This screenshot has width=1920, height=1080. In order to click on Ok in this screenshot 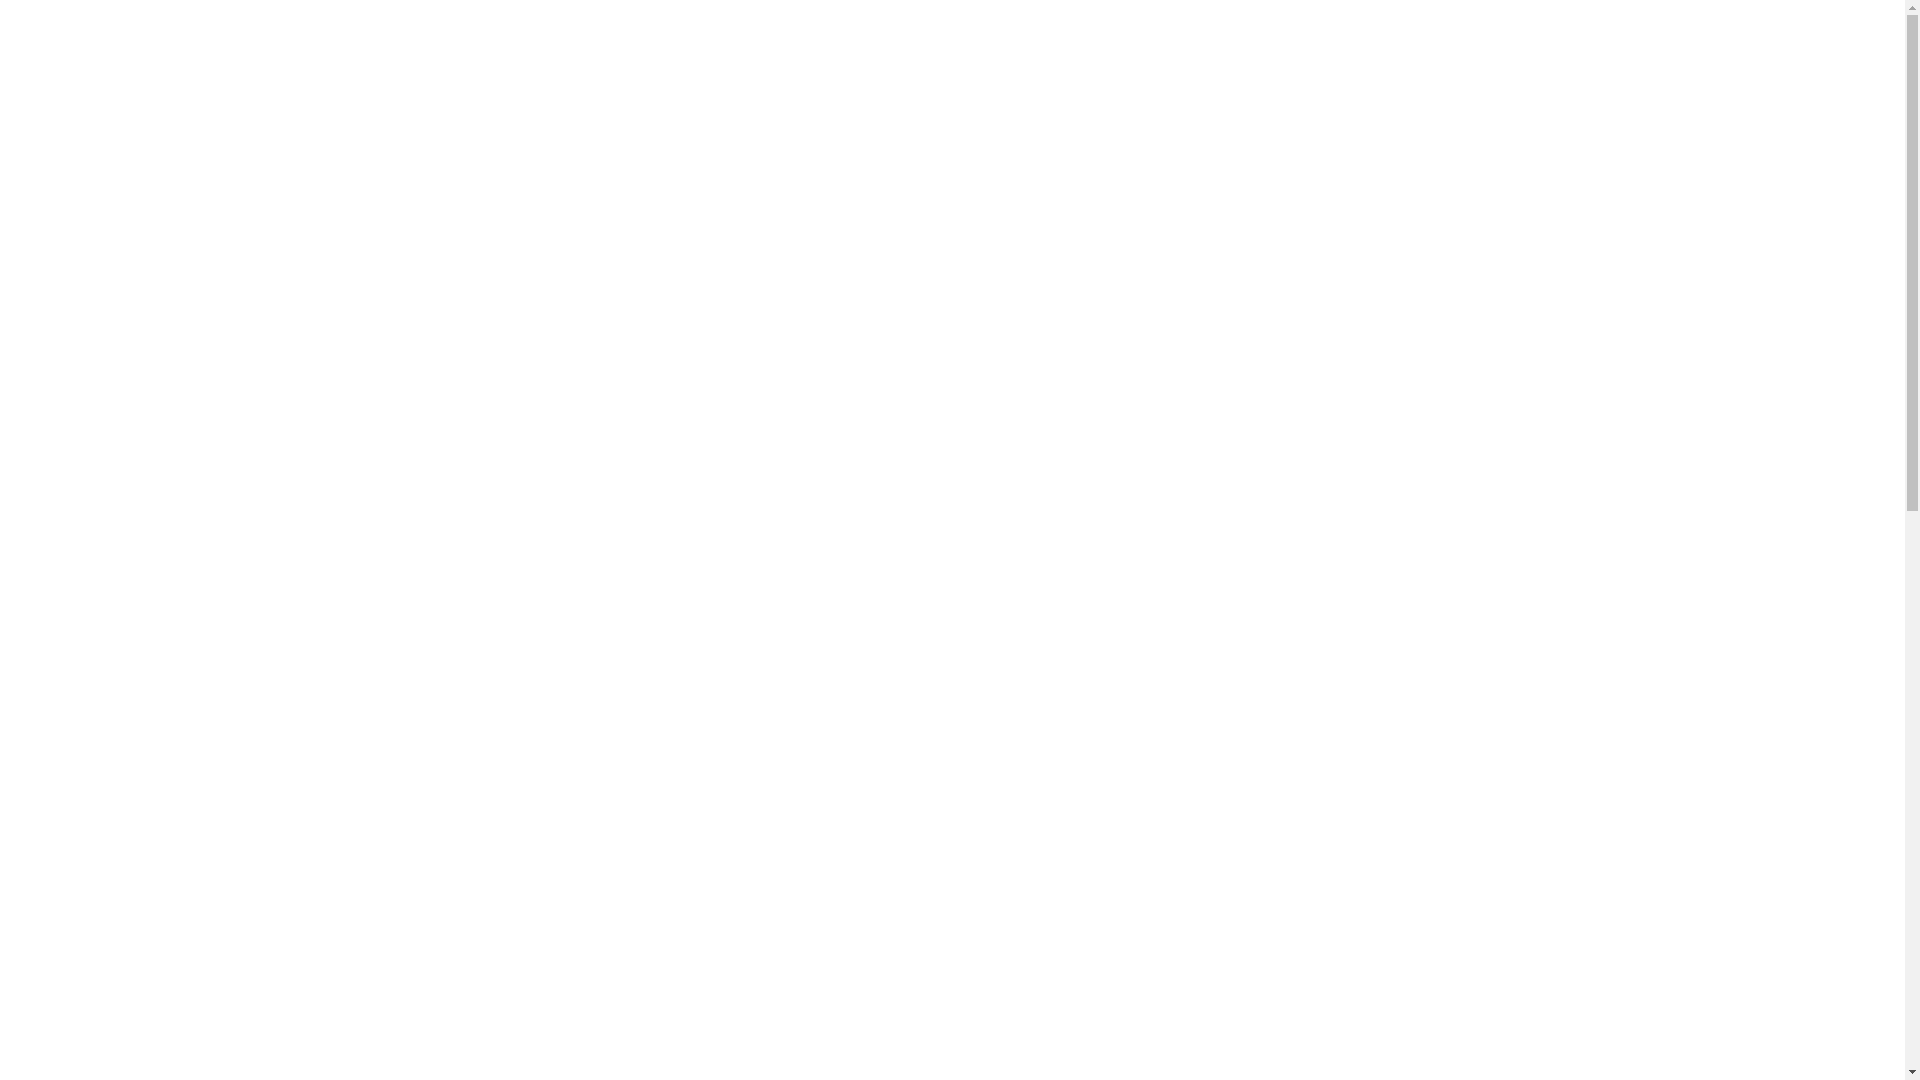, I will do `click(10, 26)`.